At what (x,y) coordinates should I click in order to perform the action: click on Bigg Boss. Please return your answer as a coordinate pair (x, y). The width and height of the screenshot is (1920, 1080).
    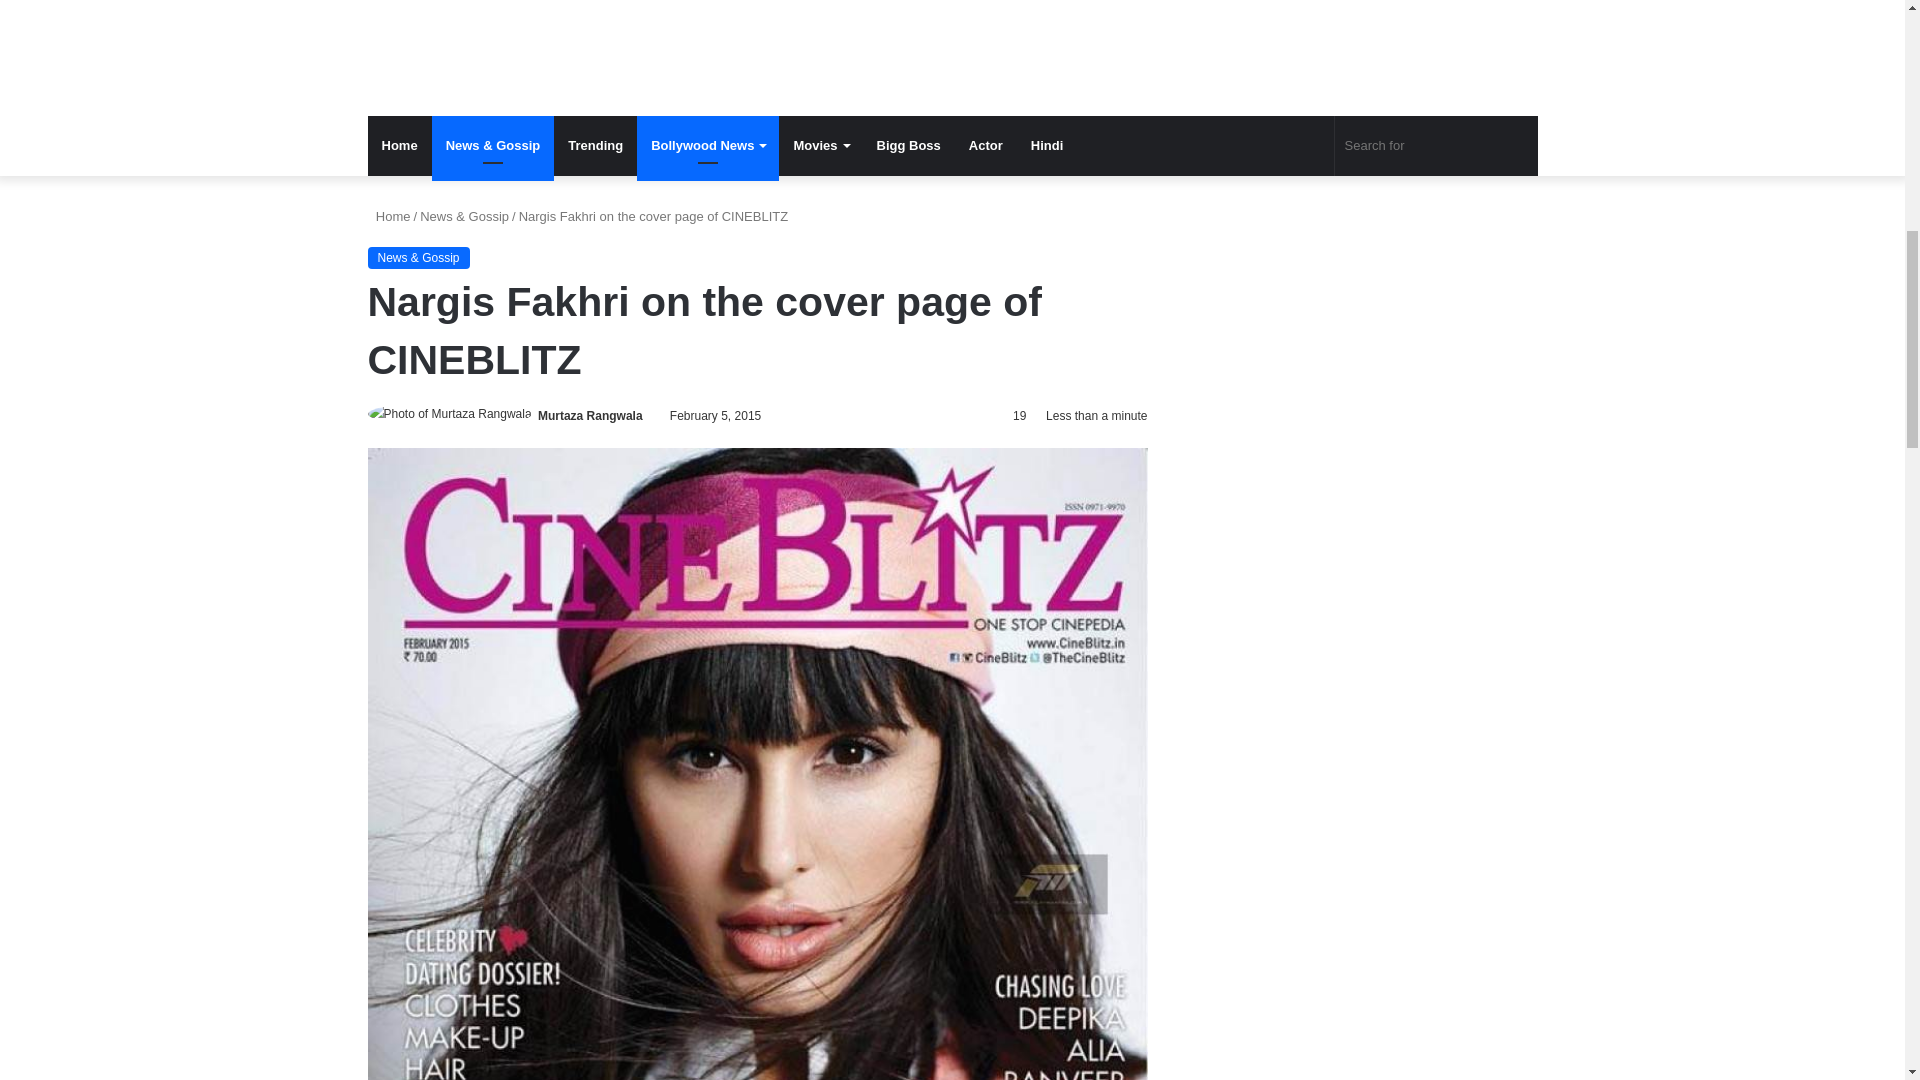
    Looking at the image, I should click on (908, 146).